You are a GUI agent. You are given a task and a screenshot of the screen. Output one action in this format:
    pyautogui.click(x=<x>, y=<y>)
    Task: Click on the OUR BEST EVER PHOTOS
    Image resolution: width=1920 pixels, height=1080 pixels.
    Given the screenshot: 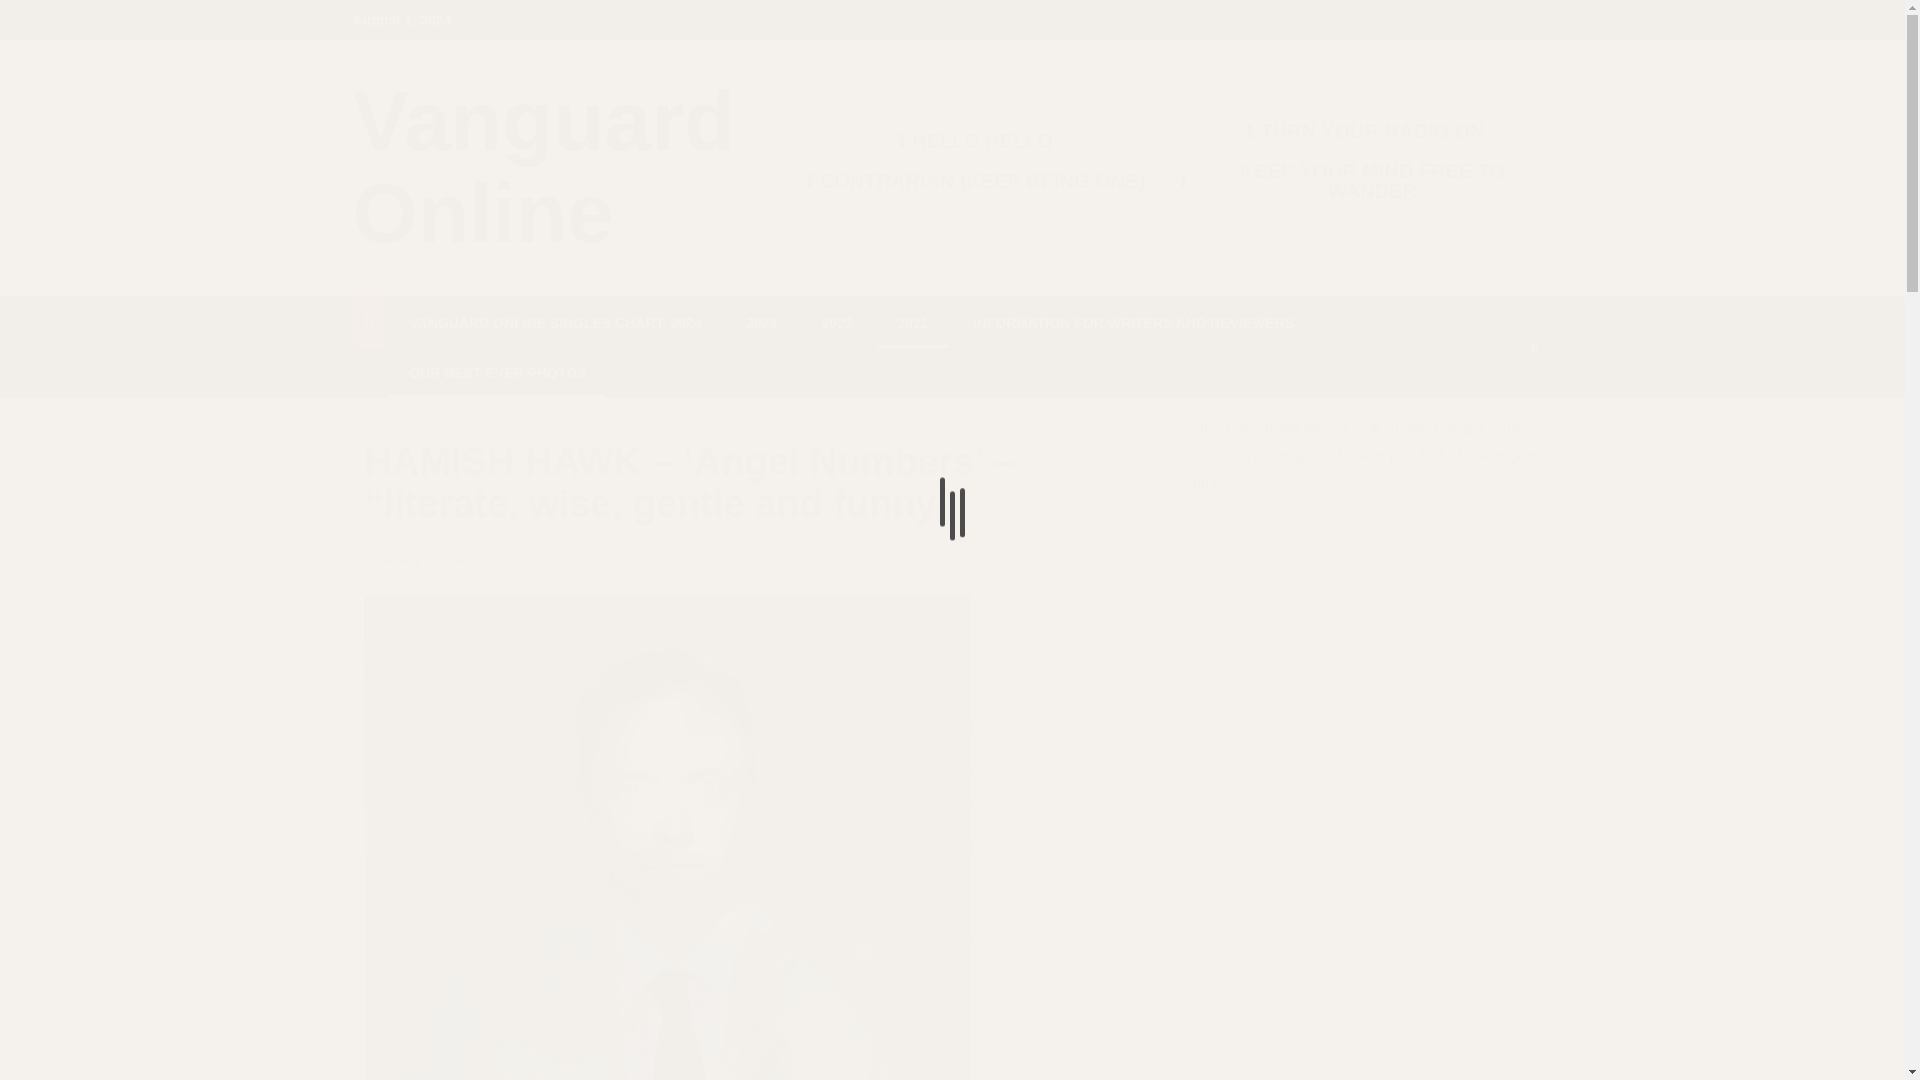 What is the action you would take?
    pyautogui.click(x=496, y=373)
    